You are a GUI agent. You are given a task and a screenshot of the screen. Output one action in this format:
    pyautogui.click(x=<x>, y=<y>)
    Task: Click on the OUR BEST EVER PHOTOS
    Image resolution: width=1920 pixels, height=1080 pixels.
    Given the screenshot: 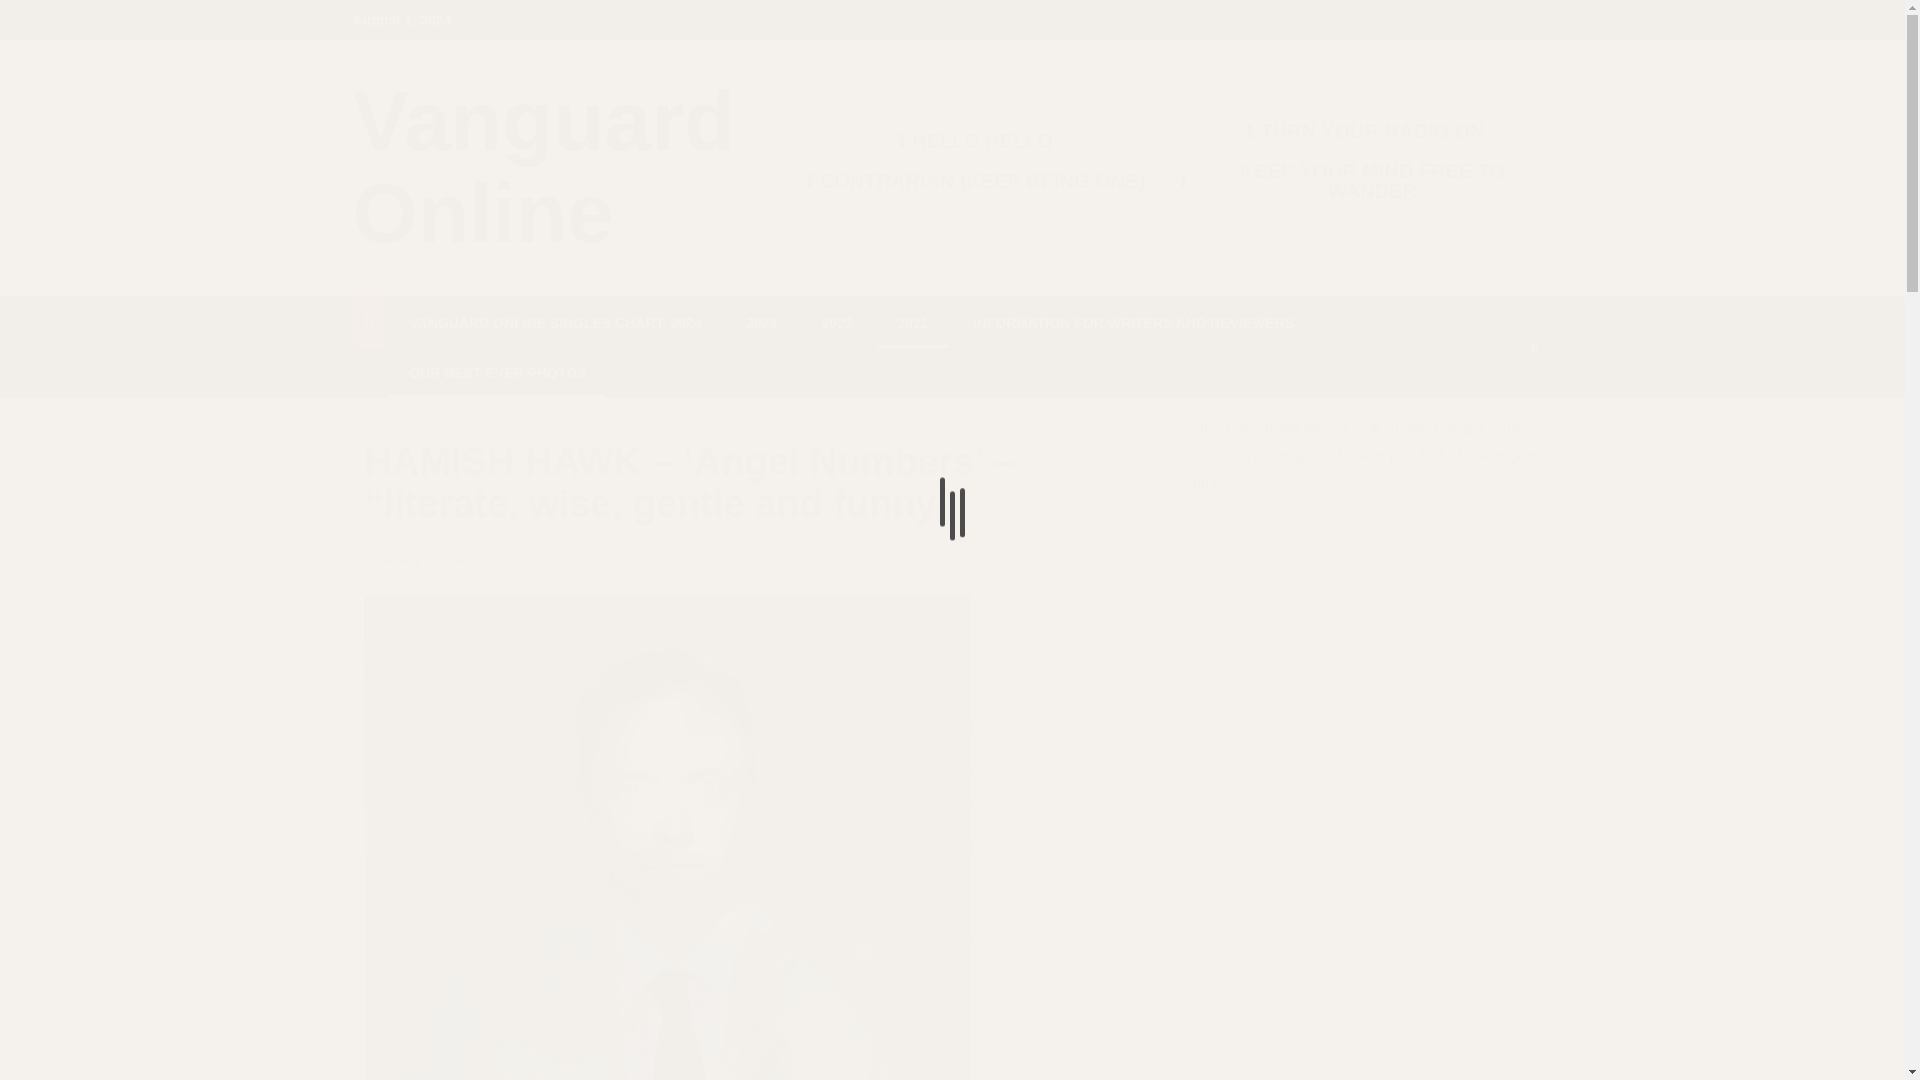 What is the action you would take?
    pyautogui.click(x=496, y=373)
    